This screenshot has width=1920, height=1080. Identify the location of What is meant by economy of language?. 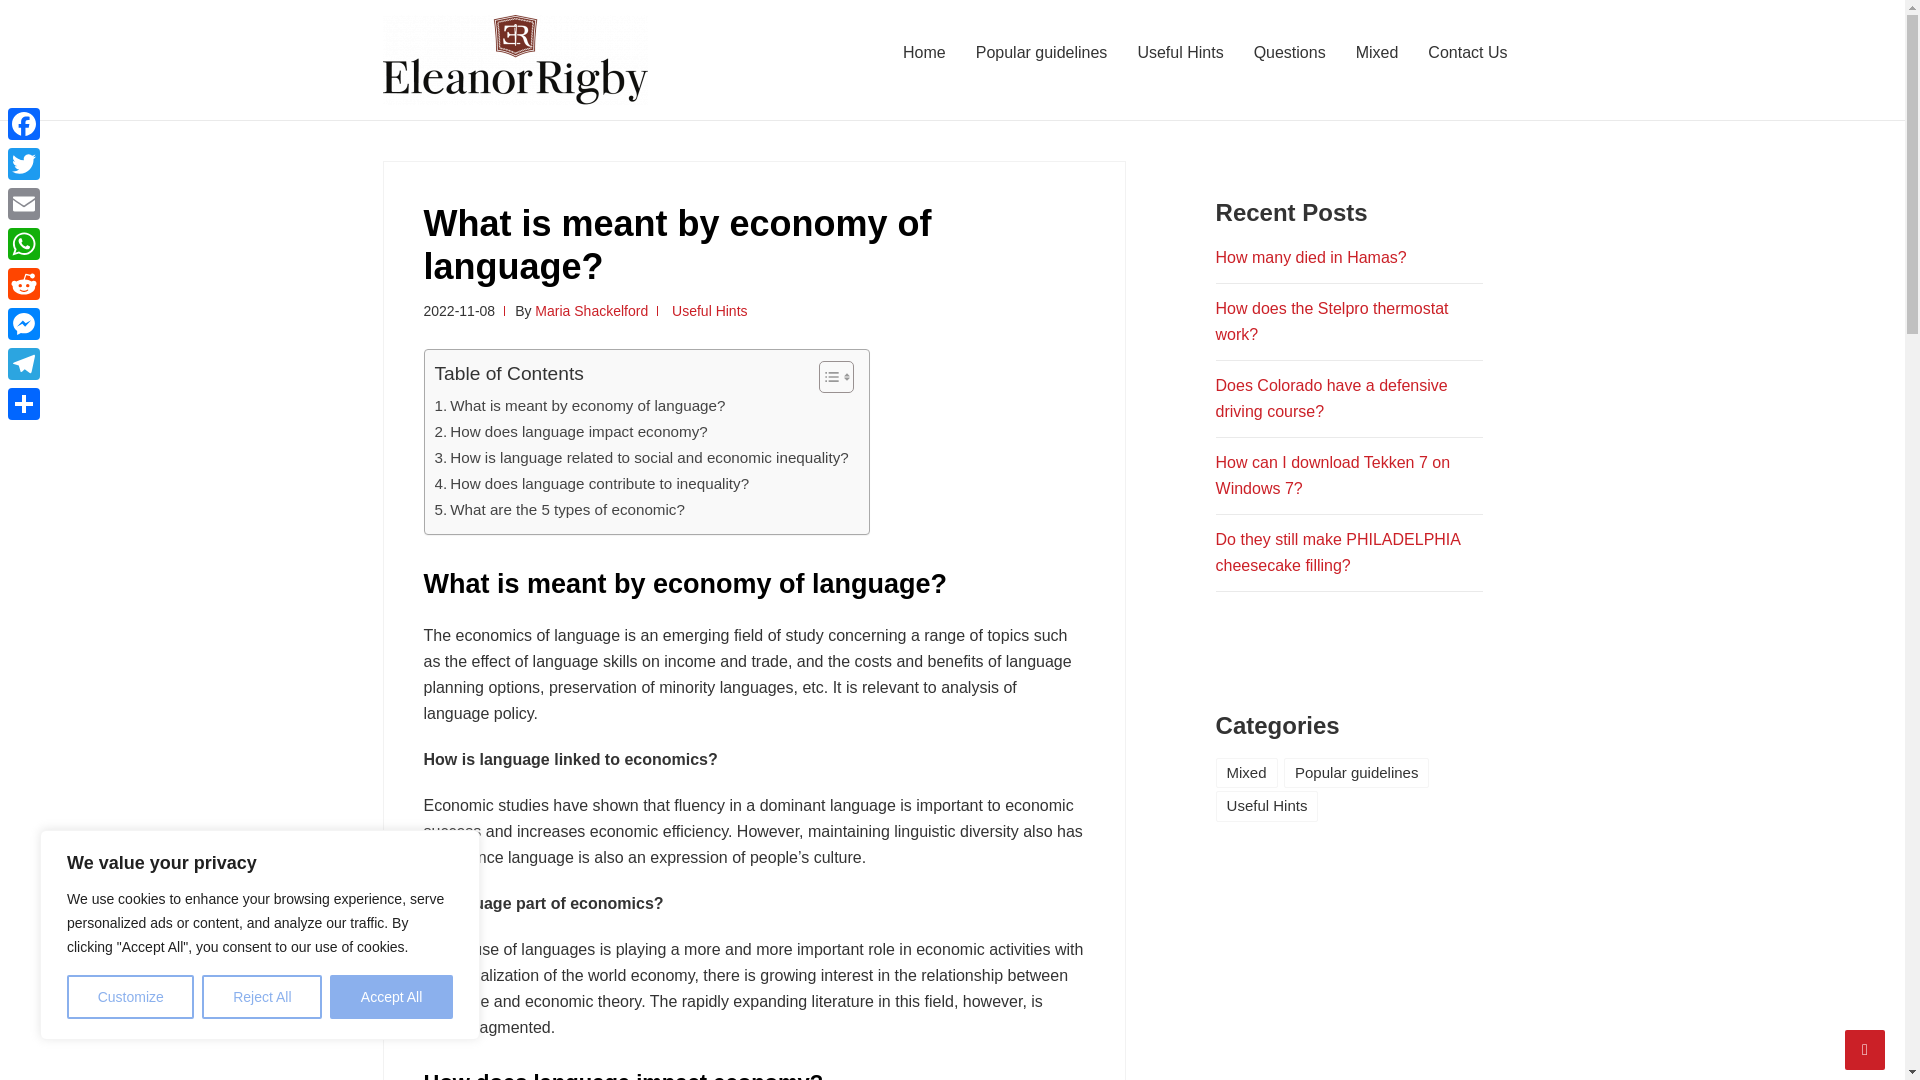
(579, 406).